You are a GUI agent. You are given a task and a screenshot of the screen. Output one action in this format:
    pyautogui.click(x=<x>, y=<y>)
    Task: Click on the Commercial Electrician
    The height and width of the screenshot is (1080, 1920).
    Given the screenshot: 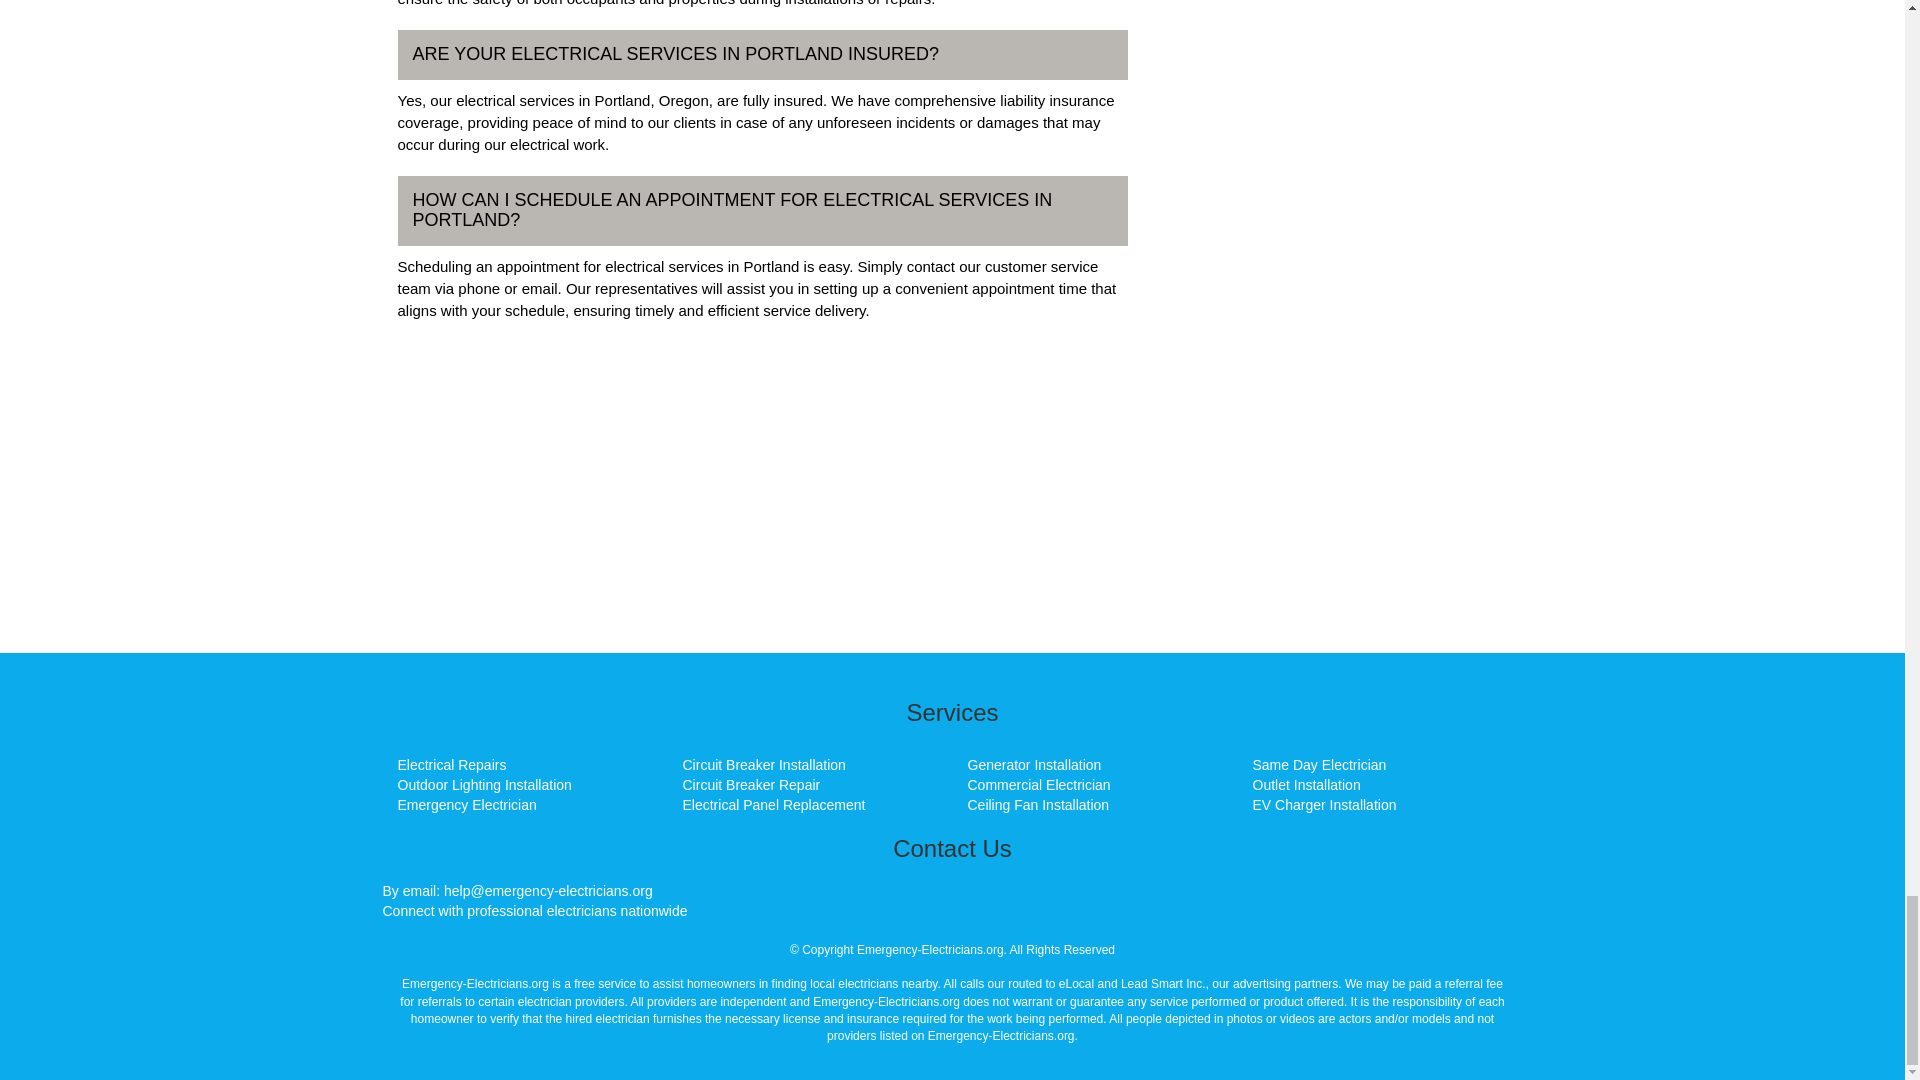 What is the action you would take?
    pyautogui.click(x=1039, y=784)
    